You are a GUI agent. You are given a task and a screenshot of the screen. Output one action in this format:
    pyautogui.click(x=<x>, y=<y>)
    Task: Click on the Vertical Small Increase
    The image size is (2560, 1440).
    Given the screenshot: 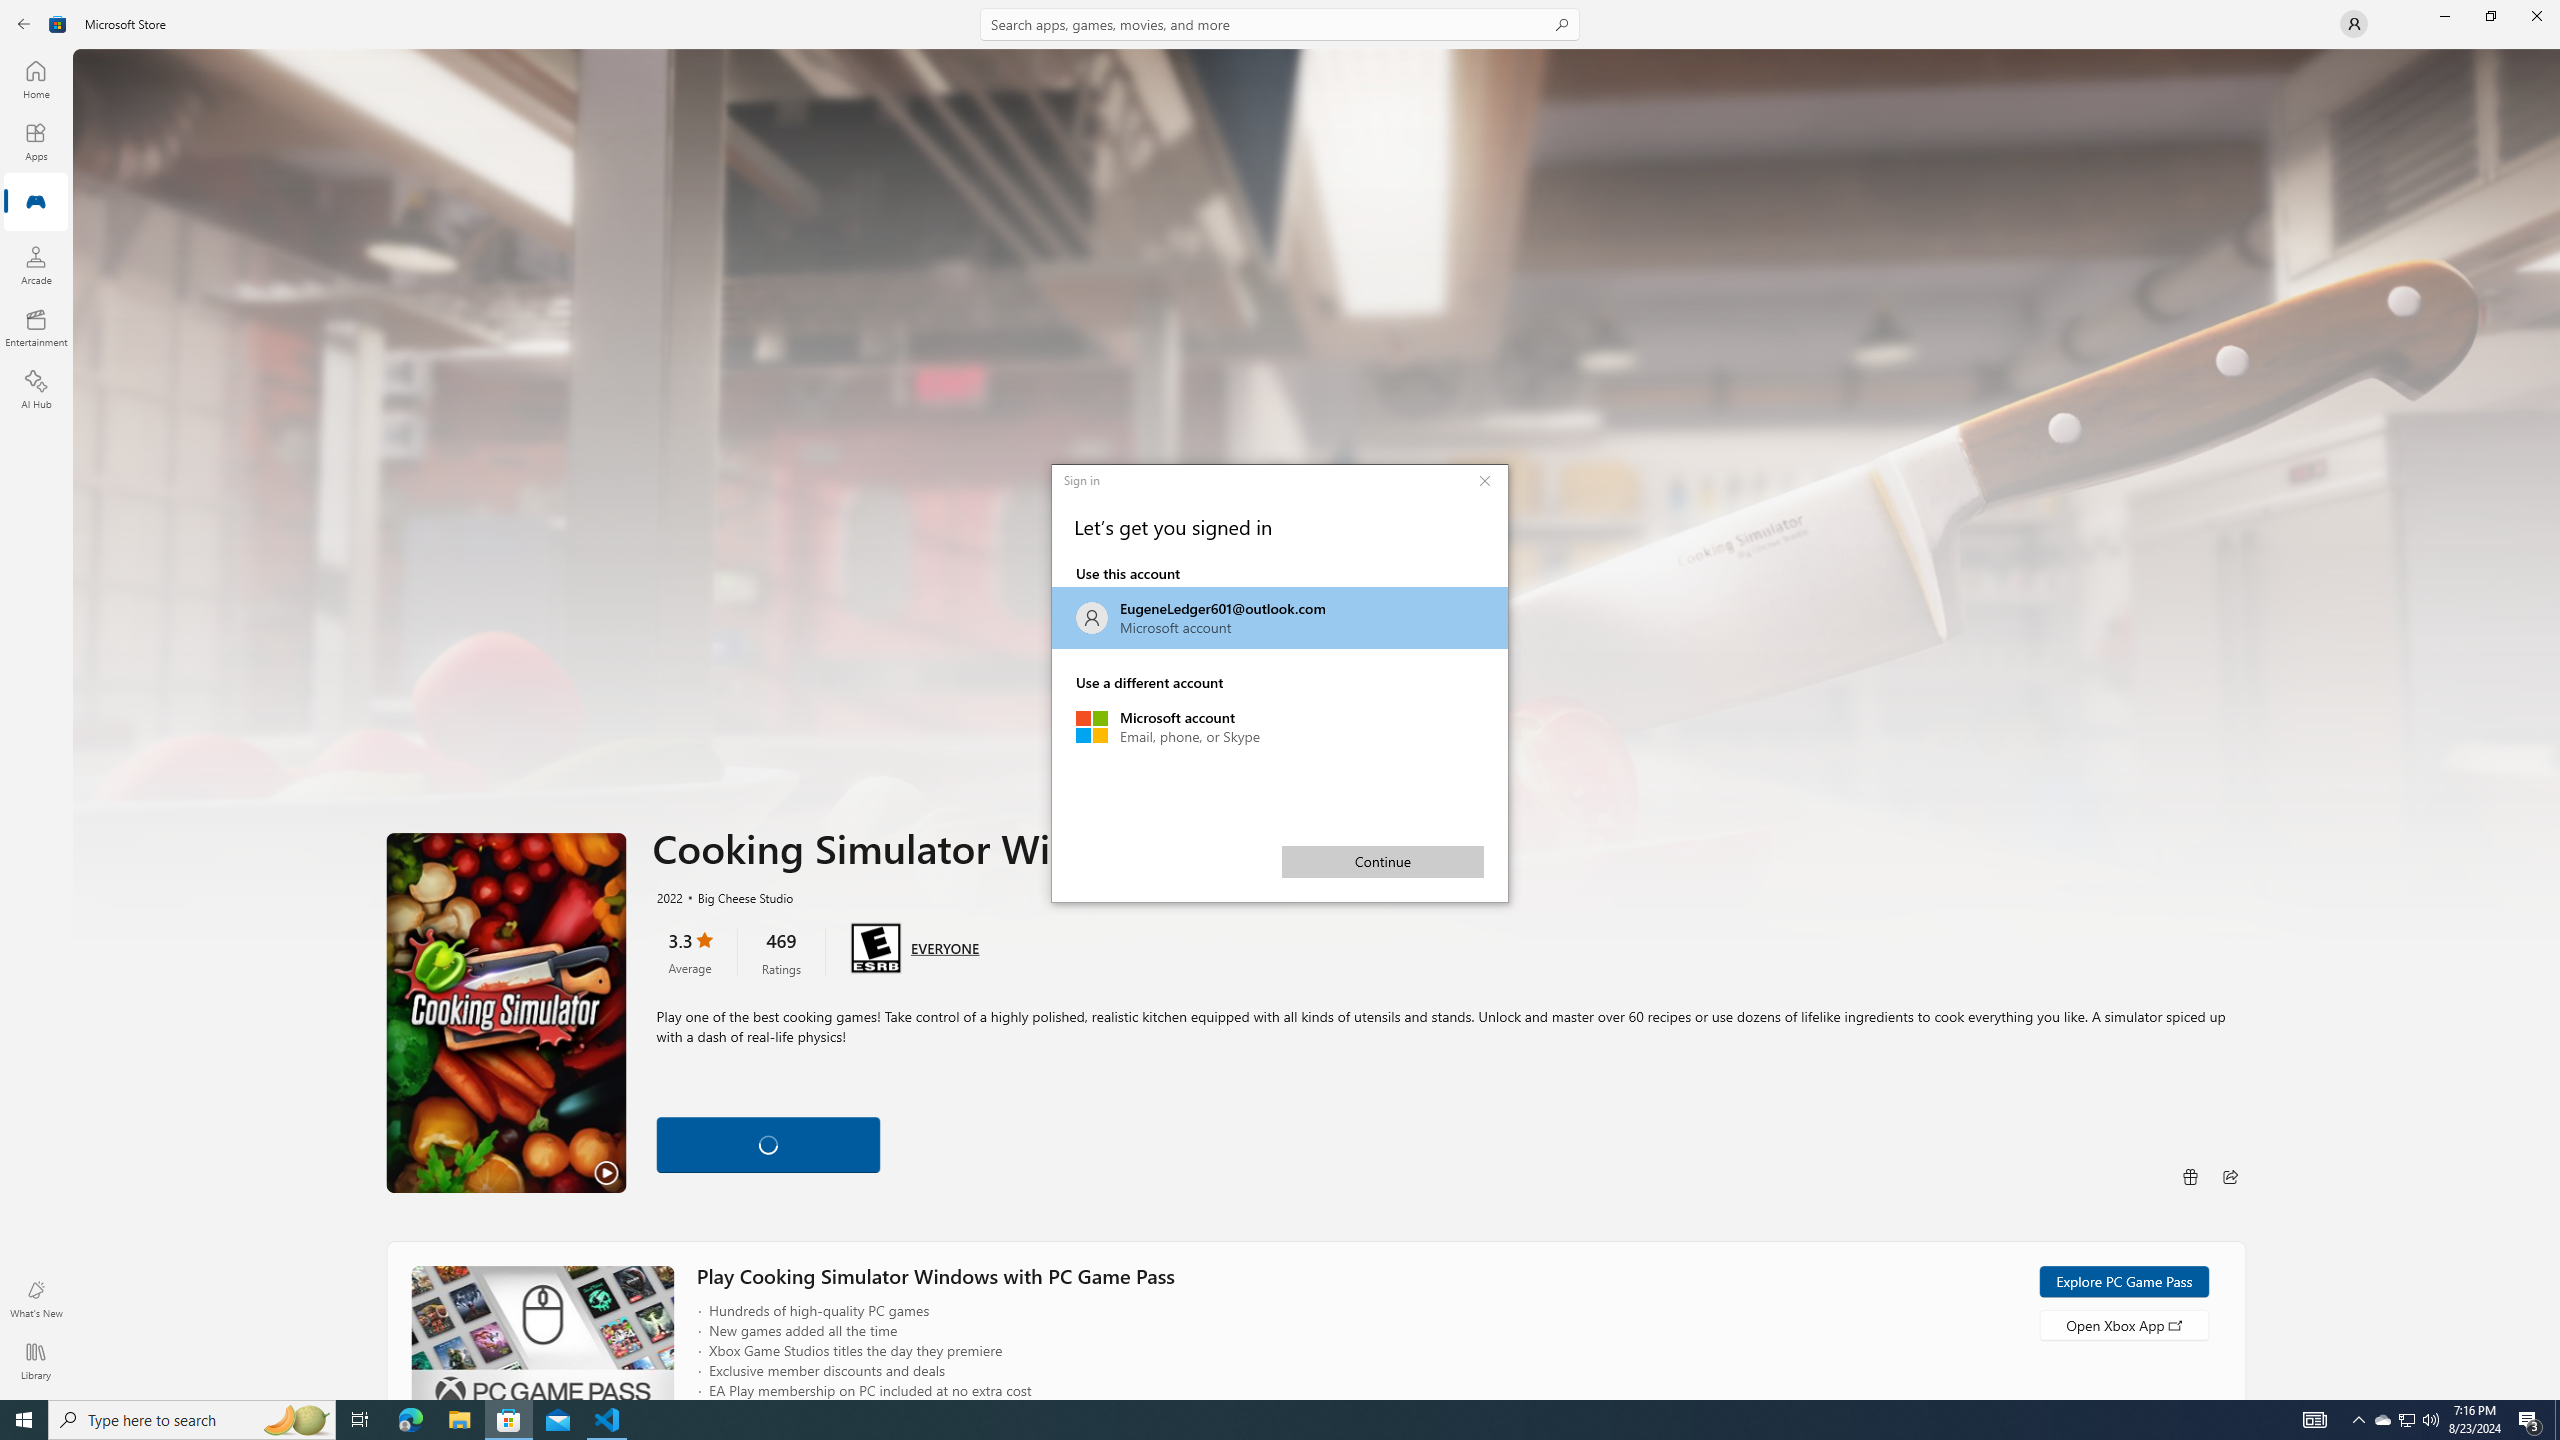 What is the action you would take?
    pyautogui.click(x=2554, y=1392)
    